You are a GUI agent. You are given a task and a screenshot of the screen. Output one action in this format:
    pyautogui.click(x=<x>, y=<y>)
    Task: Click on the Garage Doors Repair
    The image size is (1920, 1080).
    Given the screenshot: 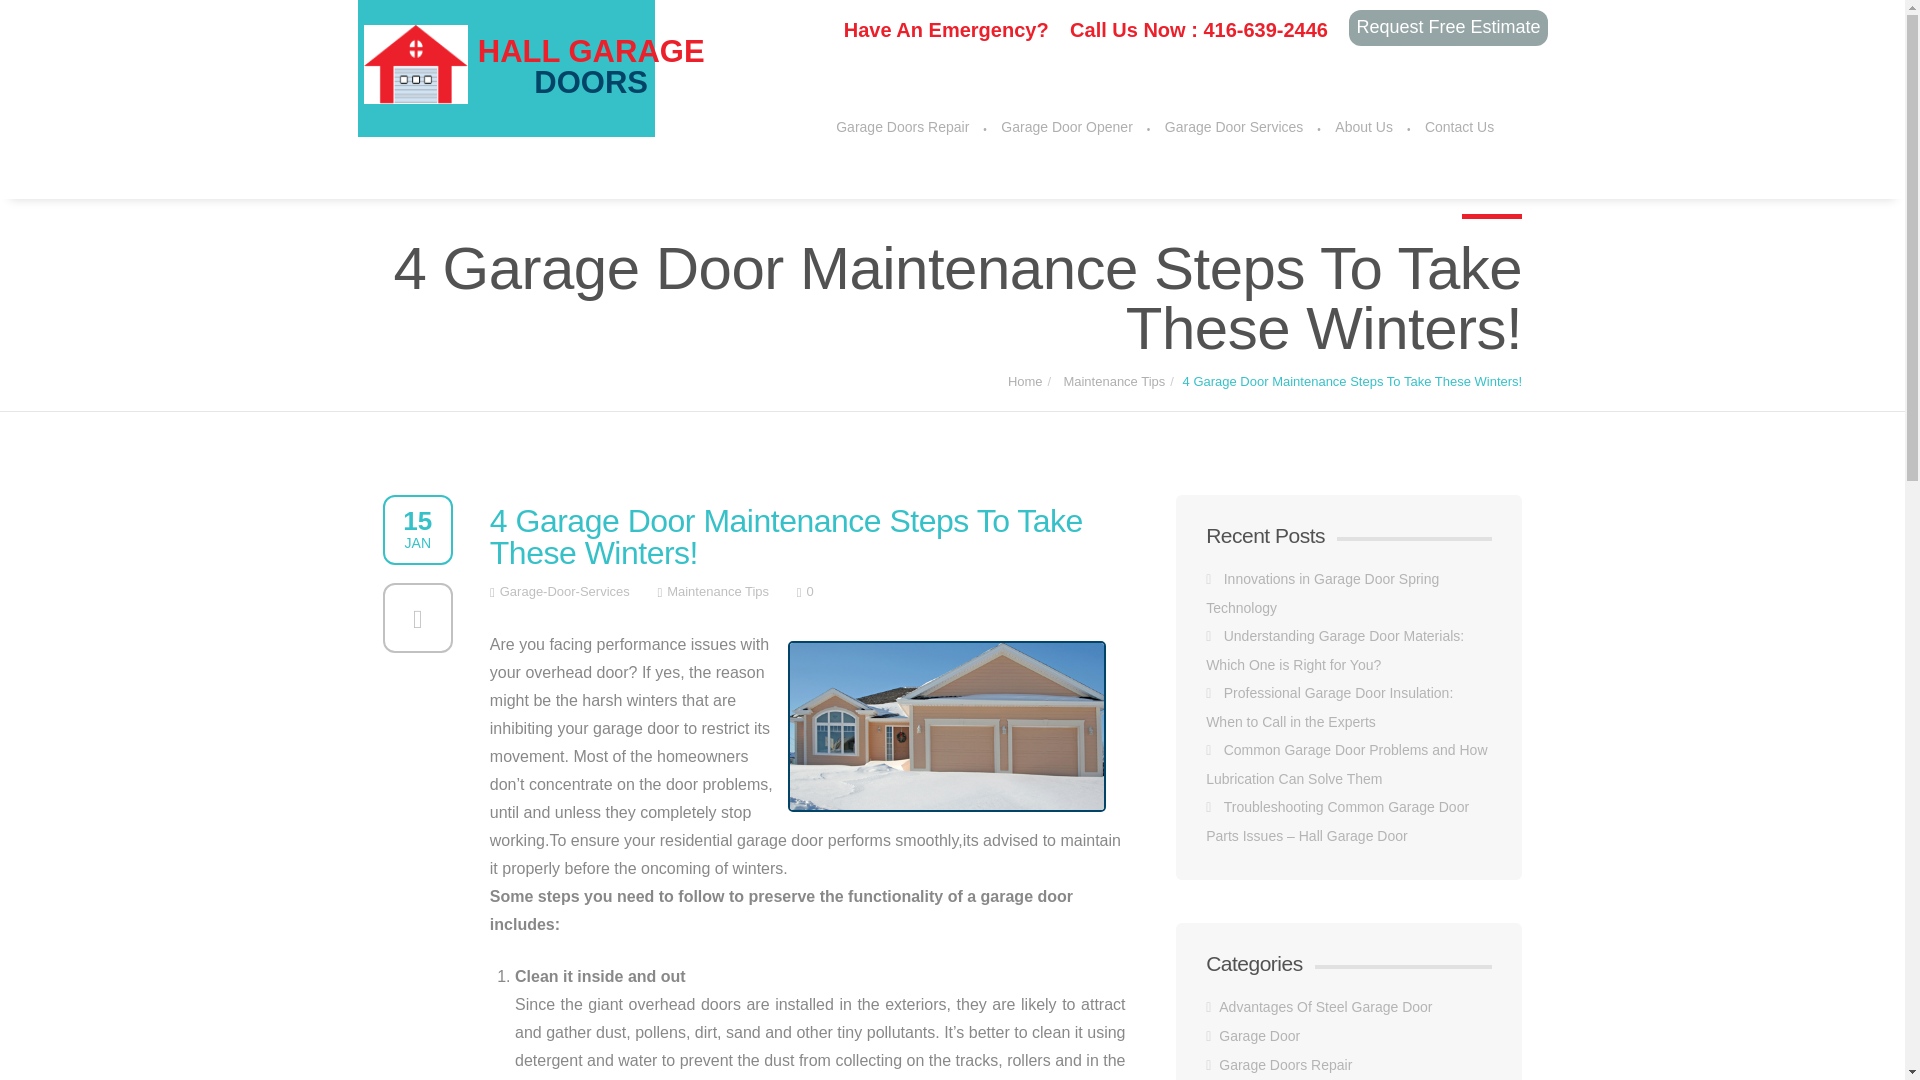 What is the action you would take?
    pyautogui.click(x=902, y=127)
    